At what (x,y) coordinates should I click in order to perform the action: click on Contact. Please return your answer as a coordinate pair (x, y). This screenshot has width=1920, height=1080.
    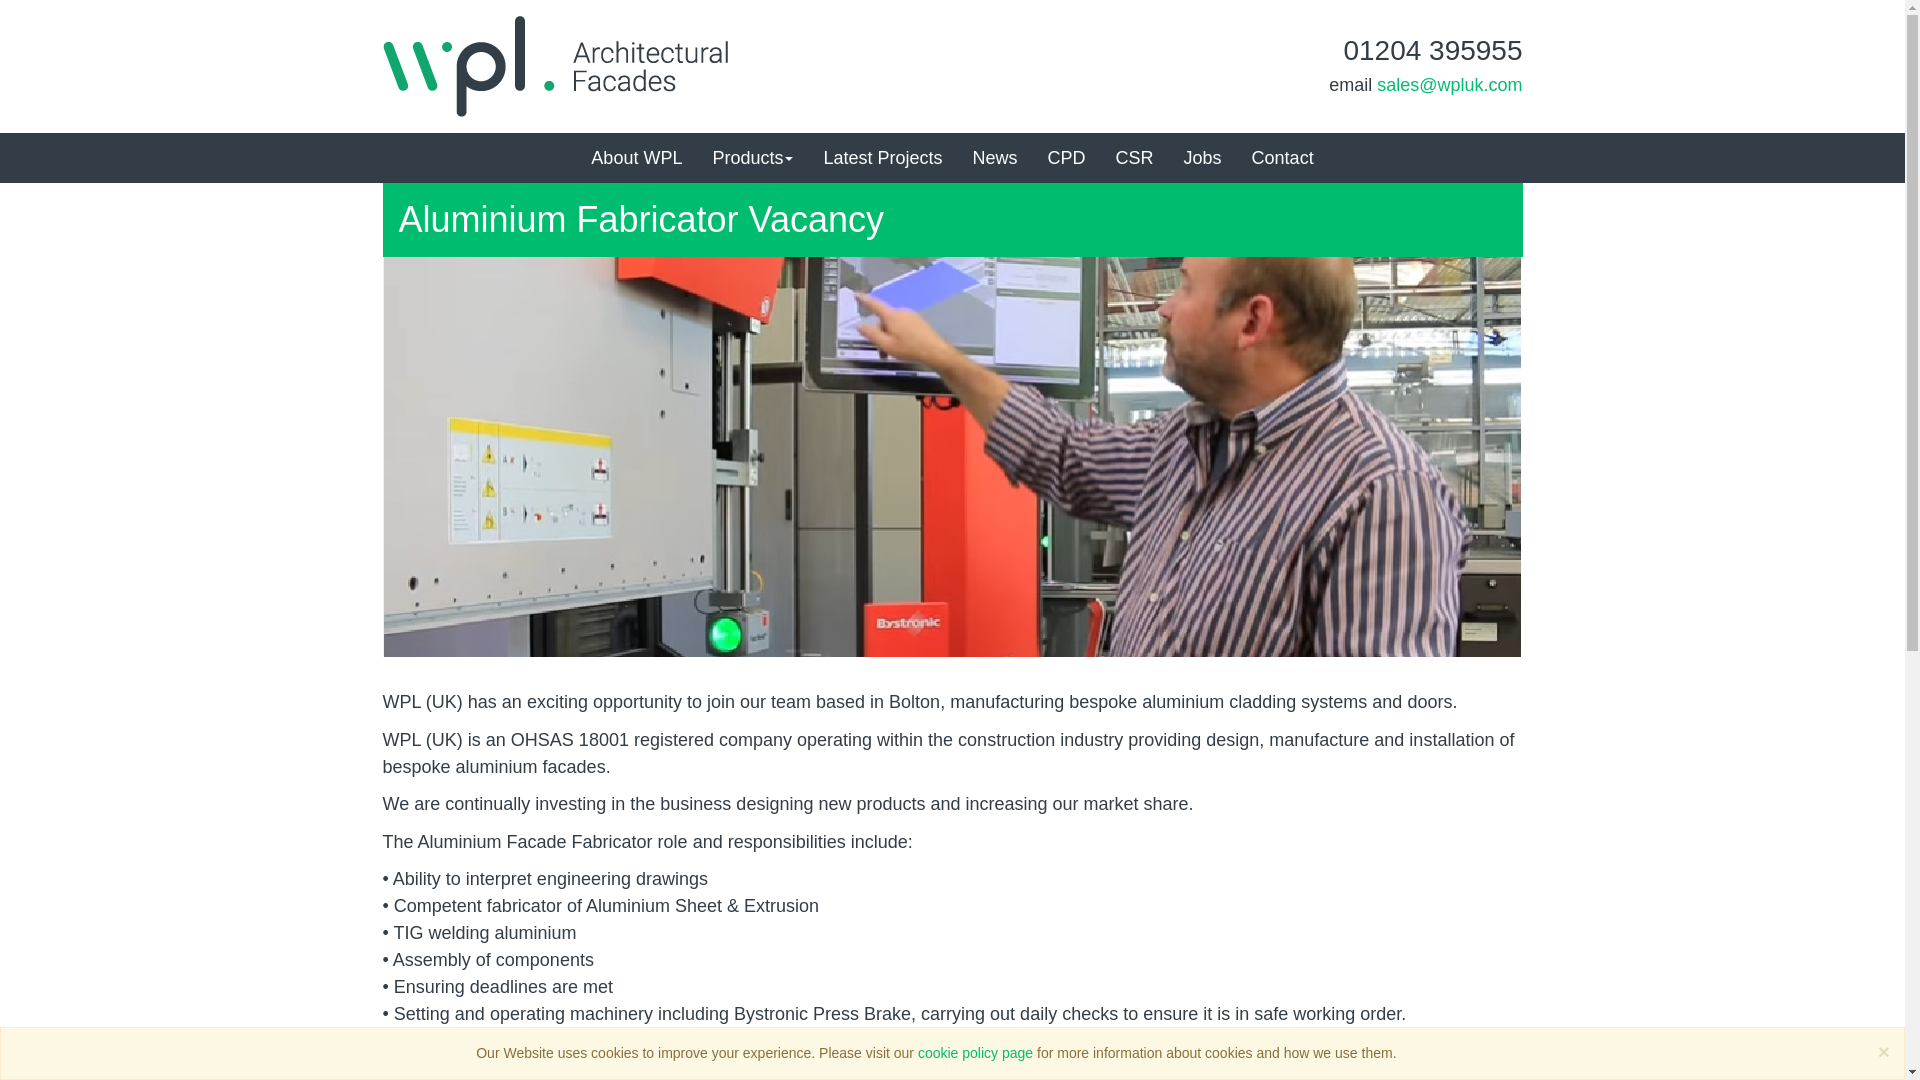
    Looking at the image, I should click on (1282, 157).